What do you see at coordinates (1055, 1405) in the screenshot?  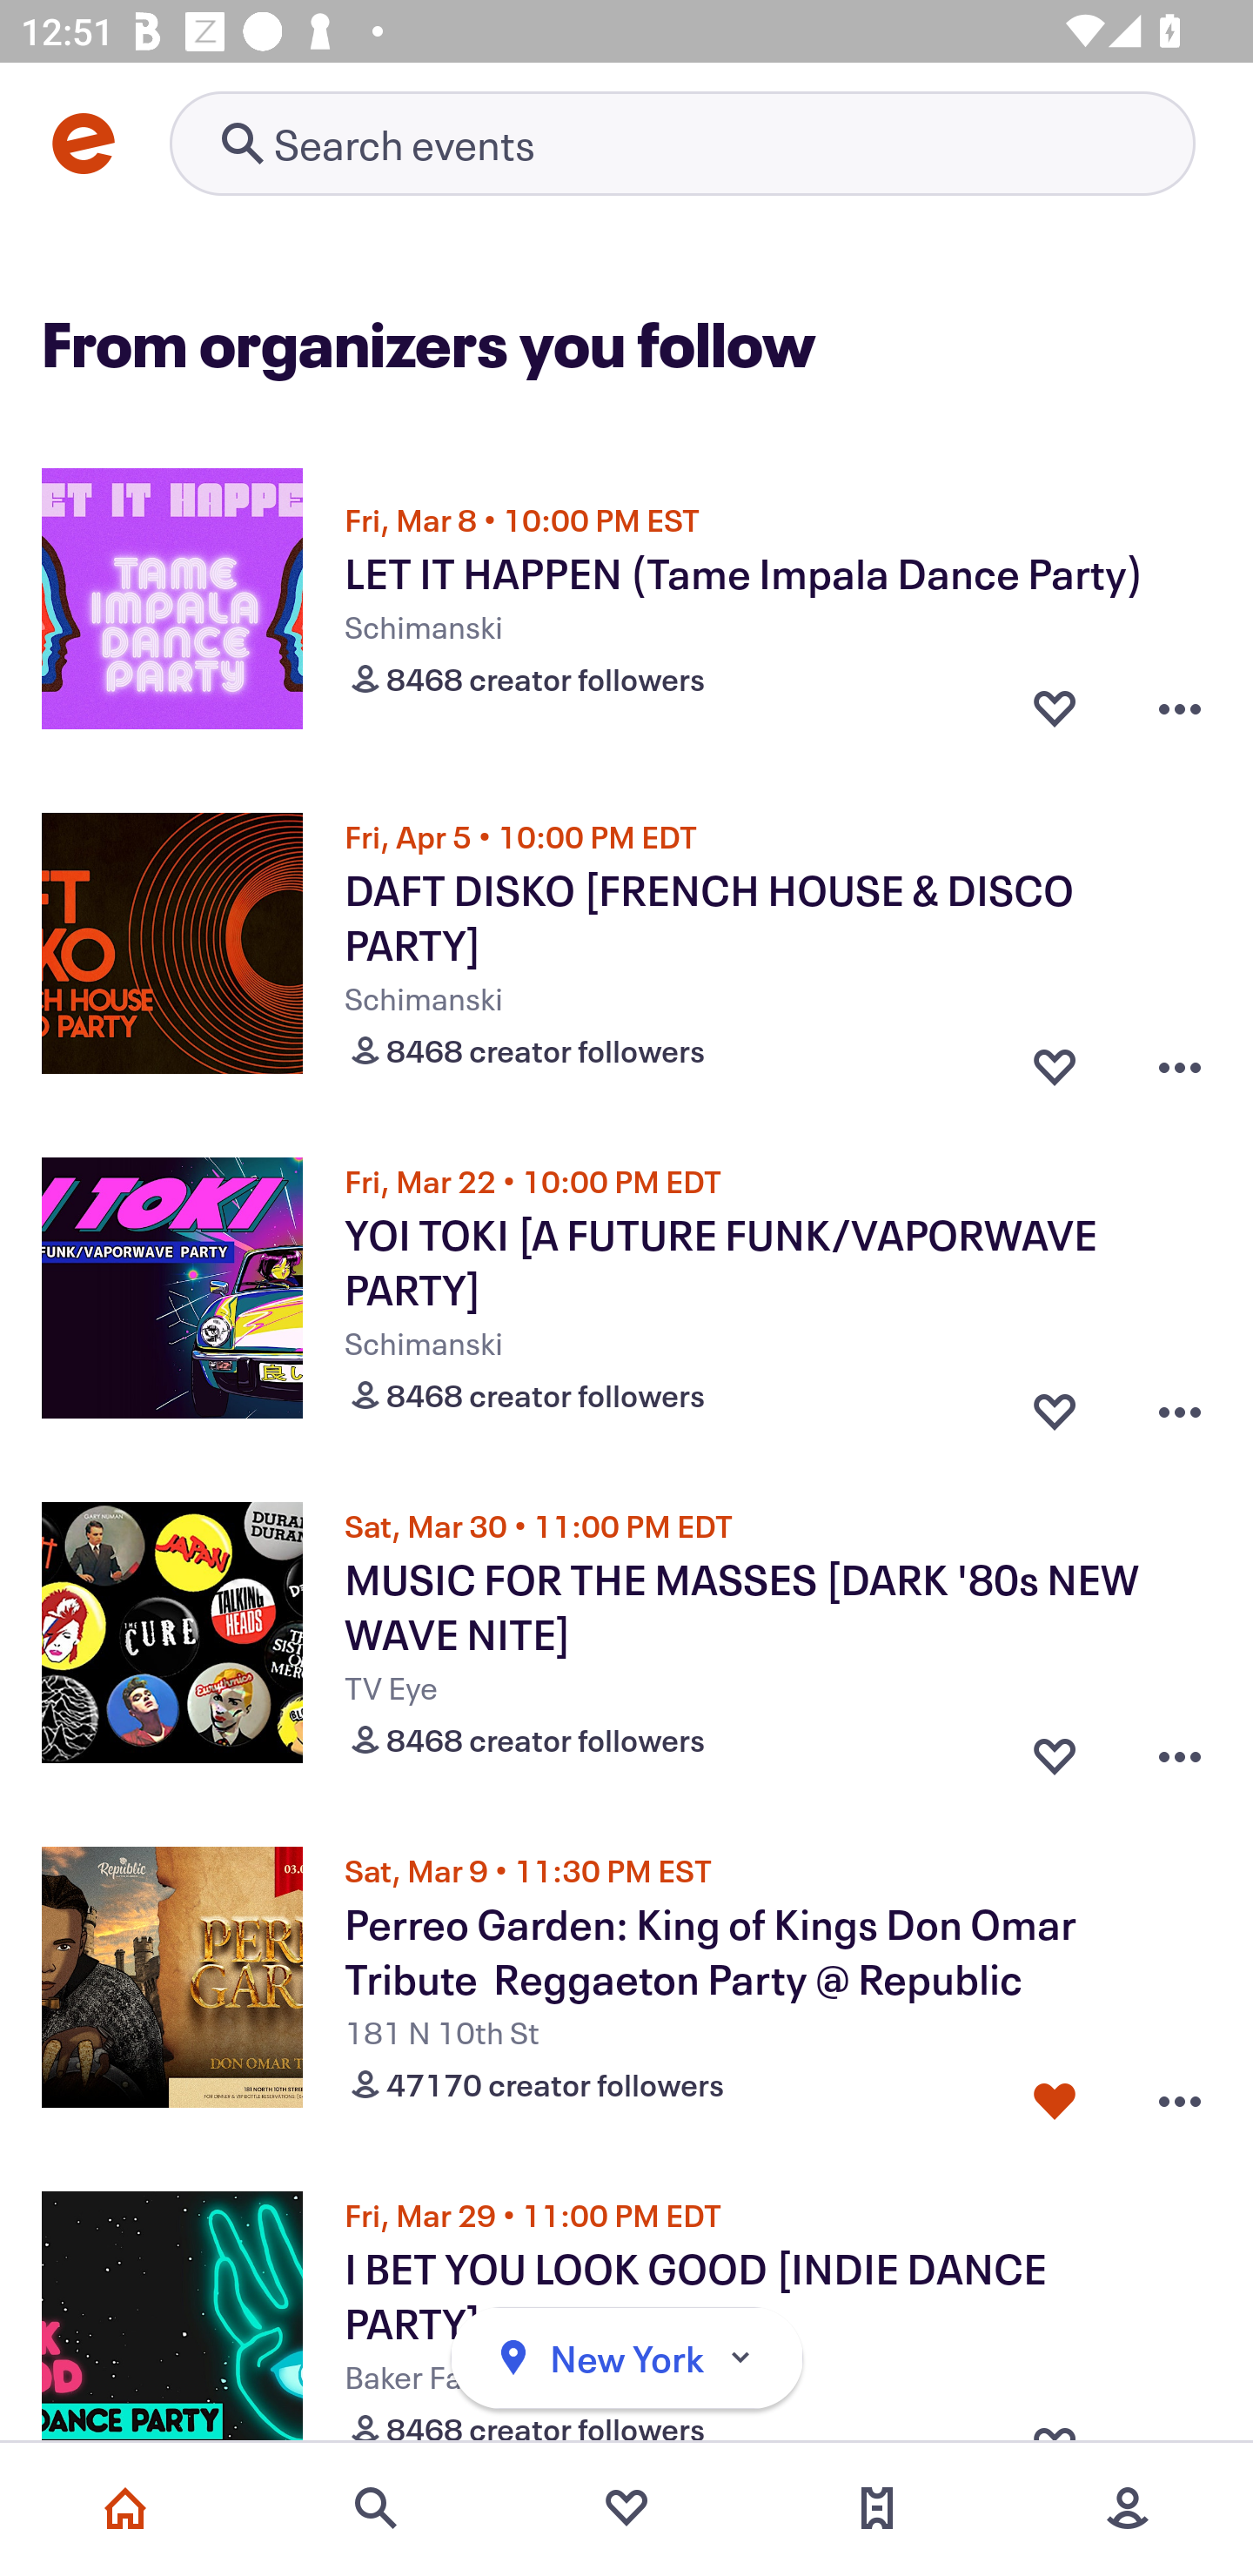 I see `Favorite button` at bounding box center [1055, 1405].